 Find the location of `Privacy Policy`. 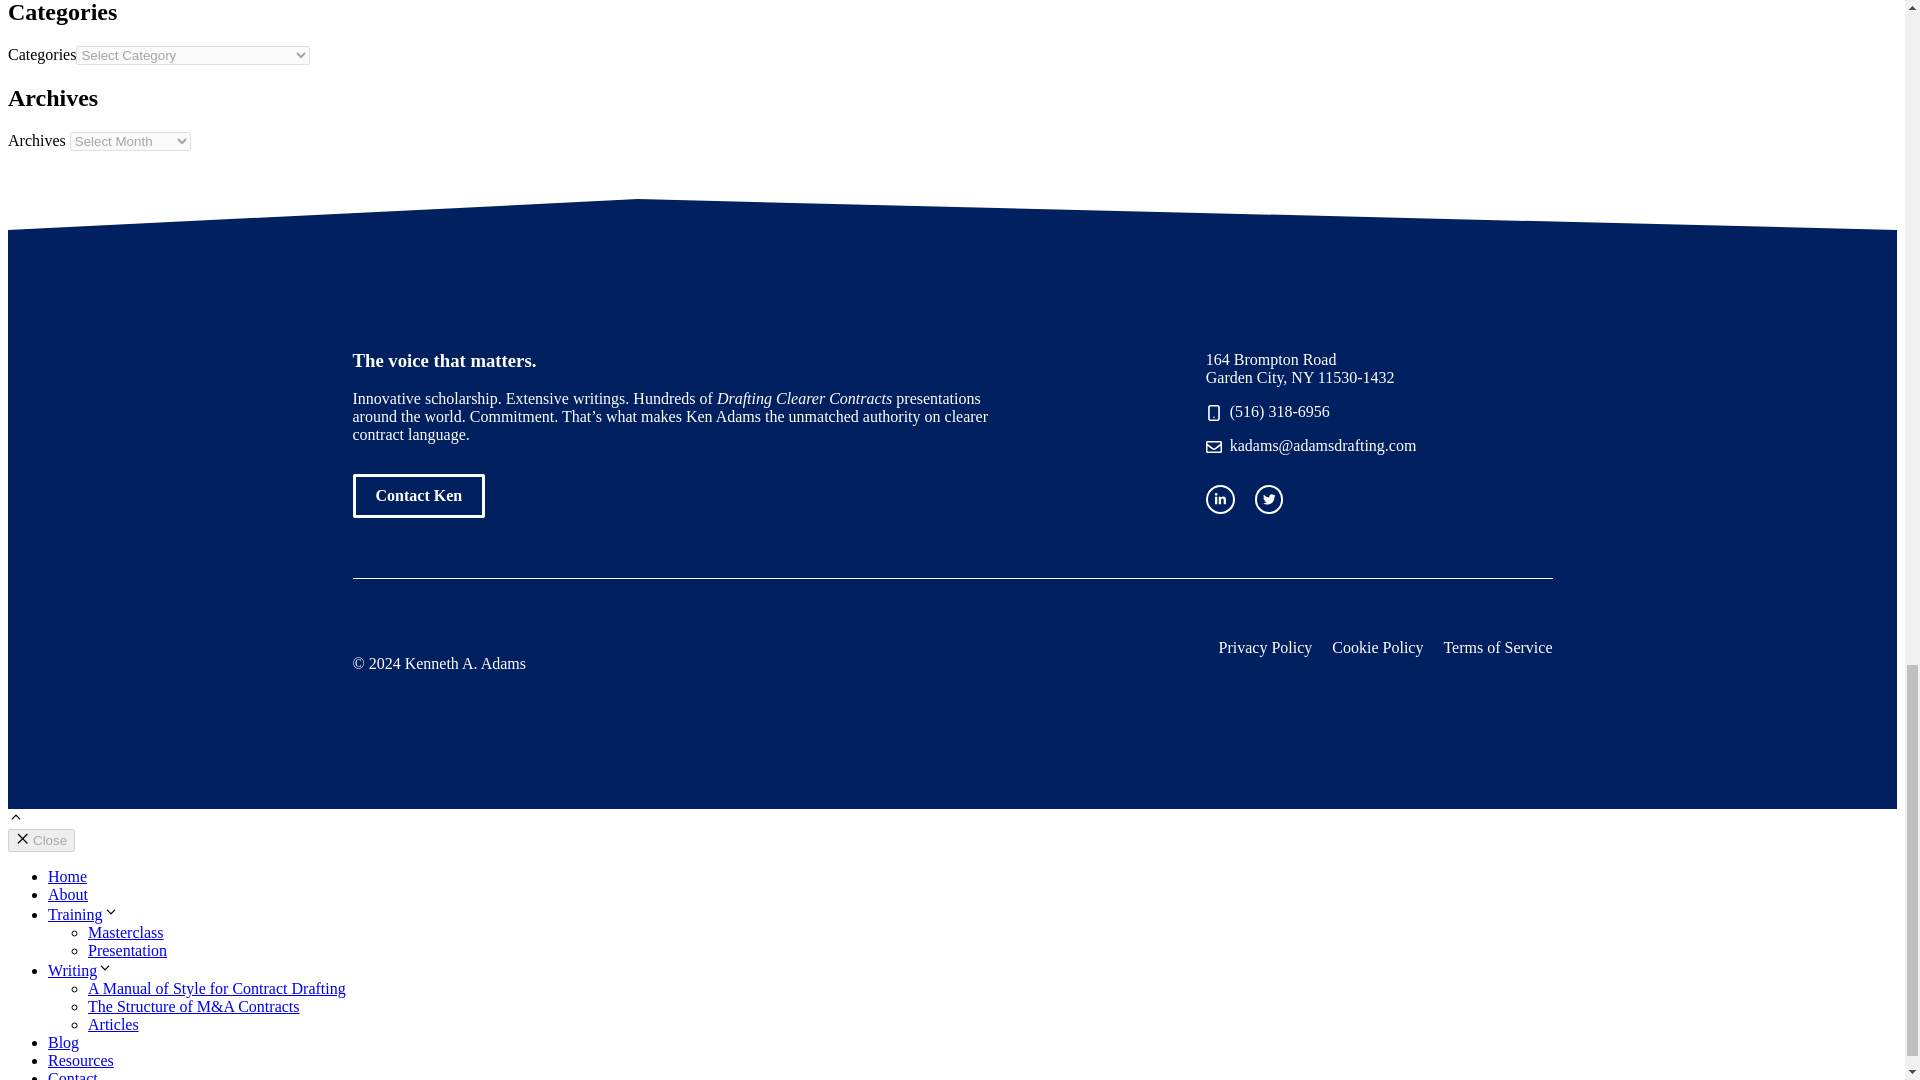

Privacy Policy is located at coordinates (1266, 648).